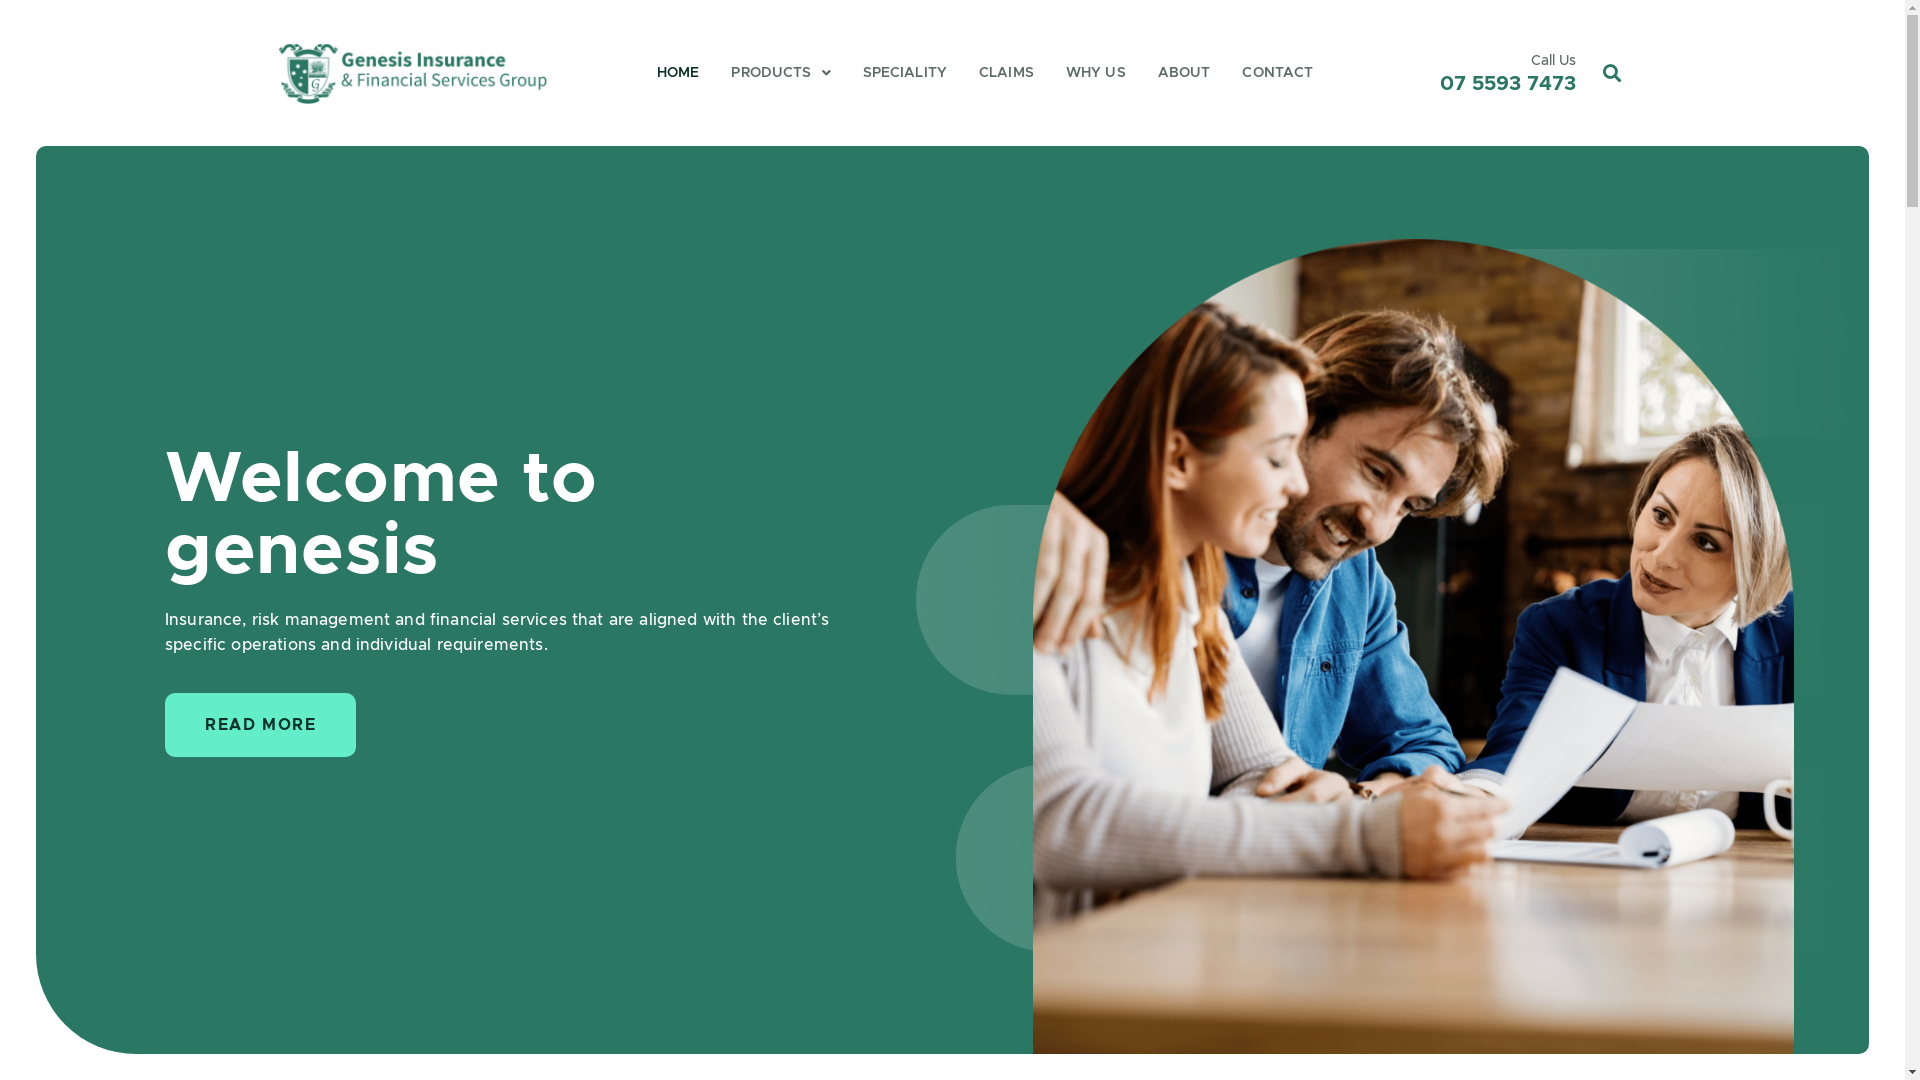 This screenshot has height=1080, width=1920. What do you see at coordinates (780, 74) in the screenshot?
I see `PRODUCTS` at bounding box center [780, 74].